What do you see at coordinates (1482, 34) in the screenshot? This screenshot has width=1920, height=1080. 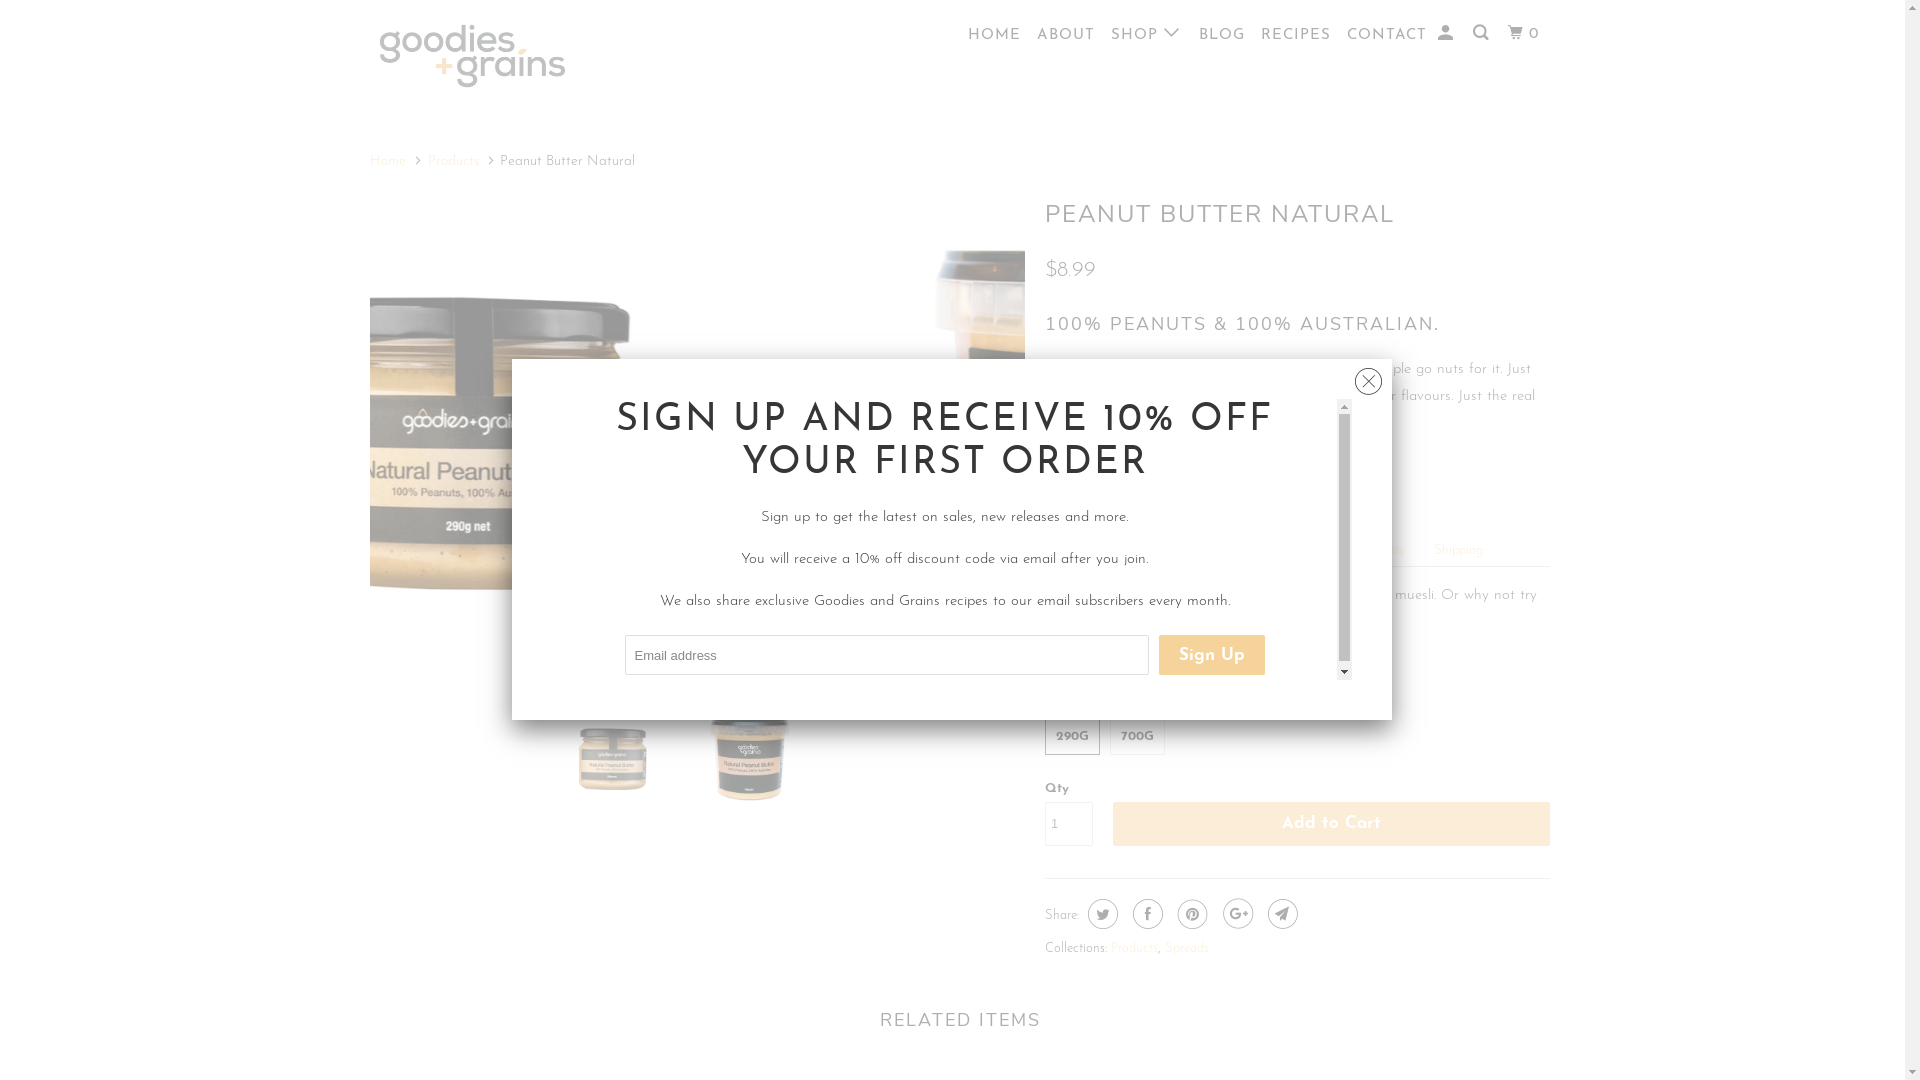 I see `Search` at bounding box center [1482, 34].